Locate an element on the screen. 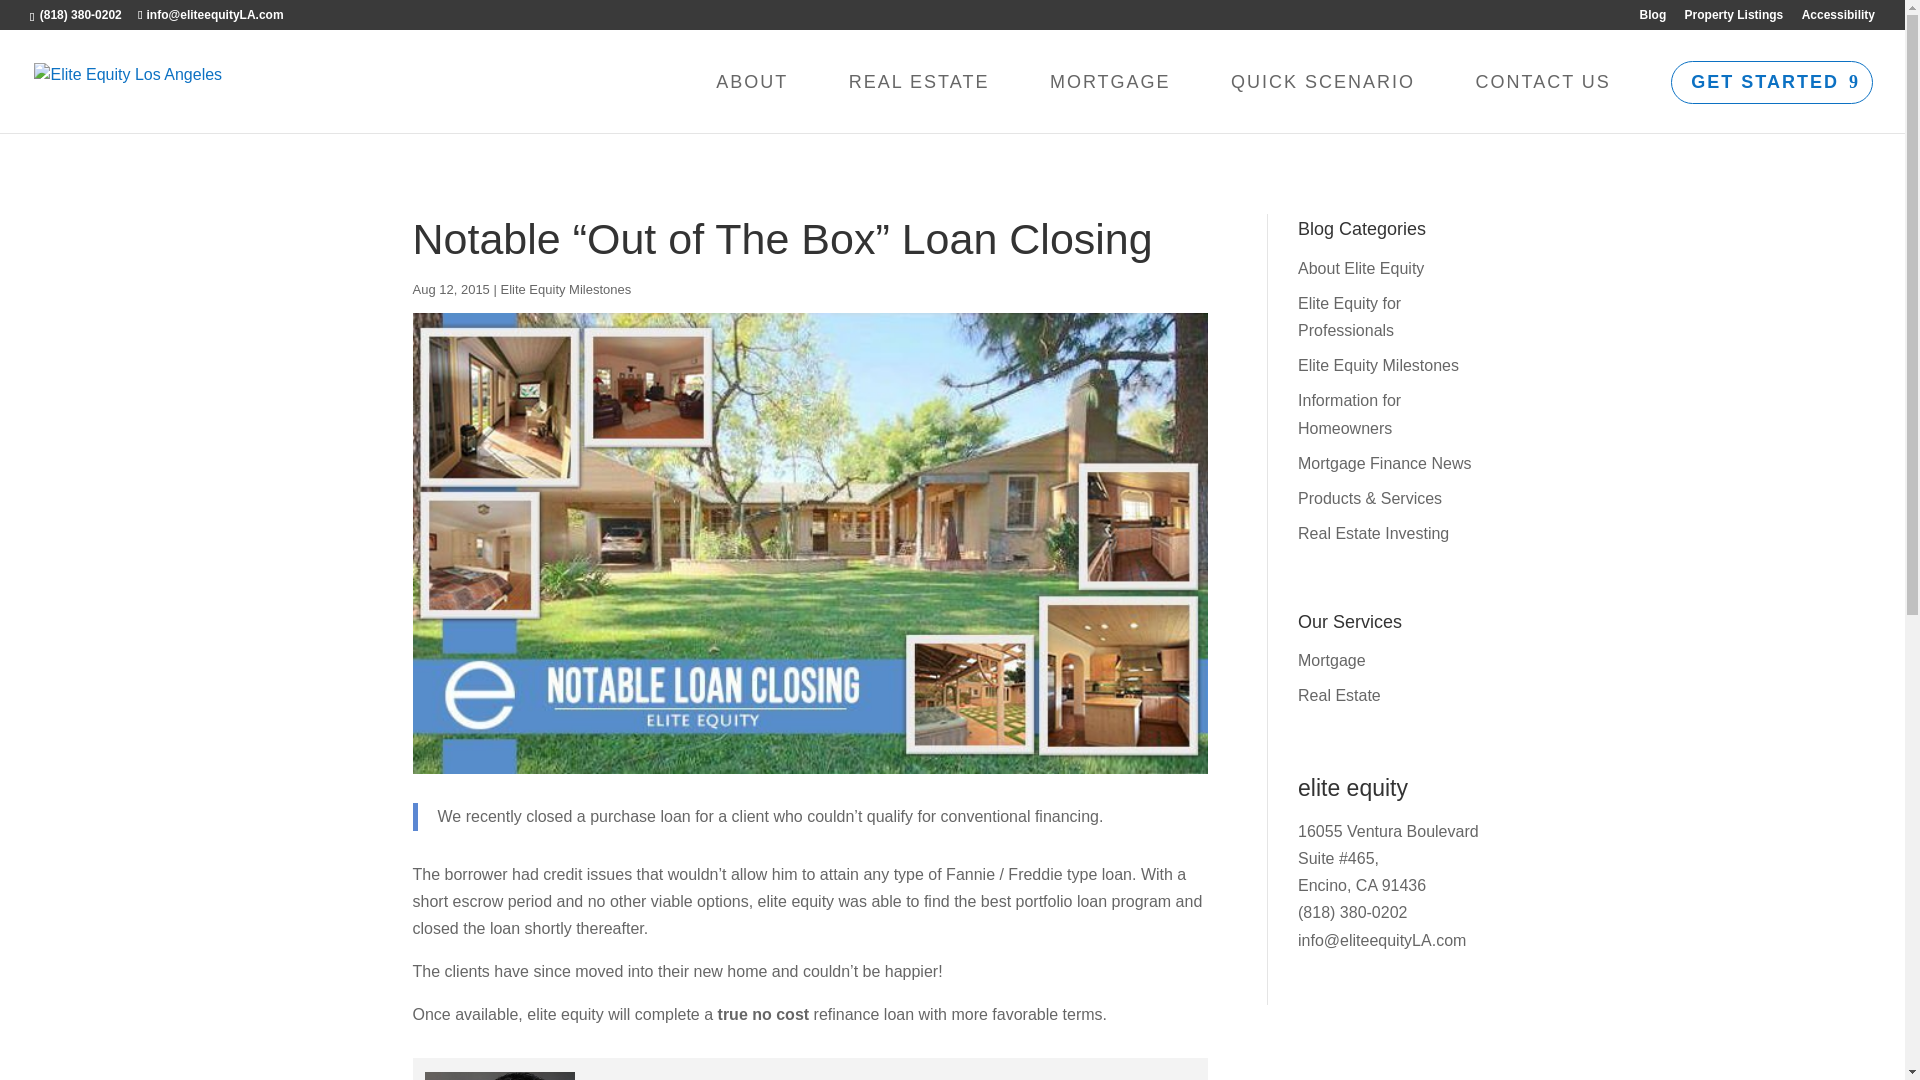 The width and height of the screenshot is (1920, 1080). Mortgage is located at coordinates (1331, 660).